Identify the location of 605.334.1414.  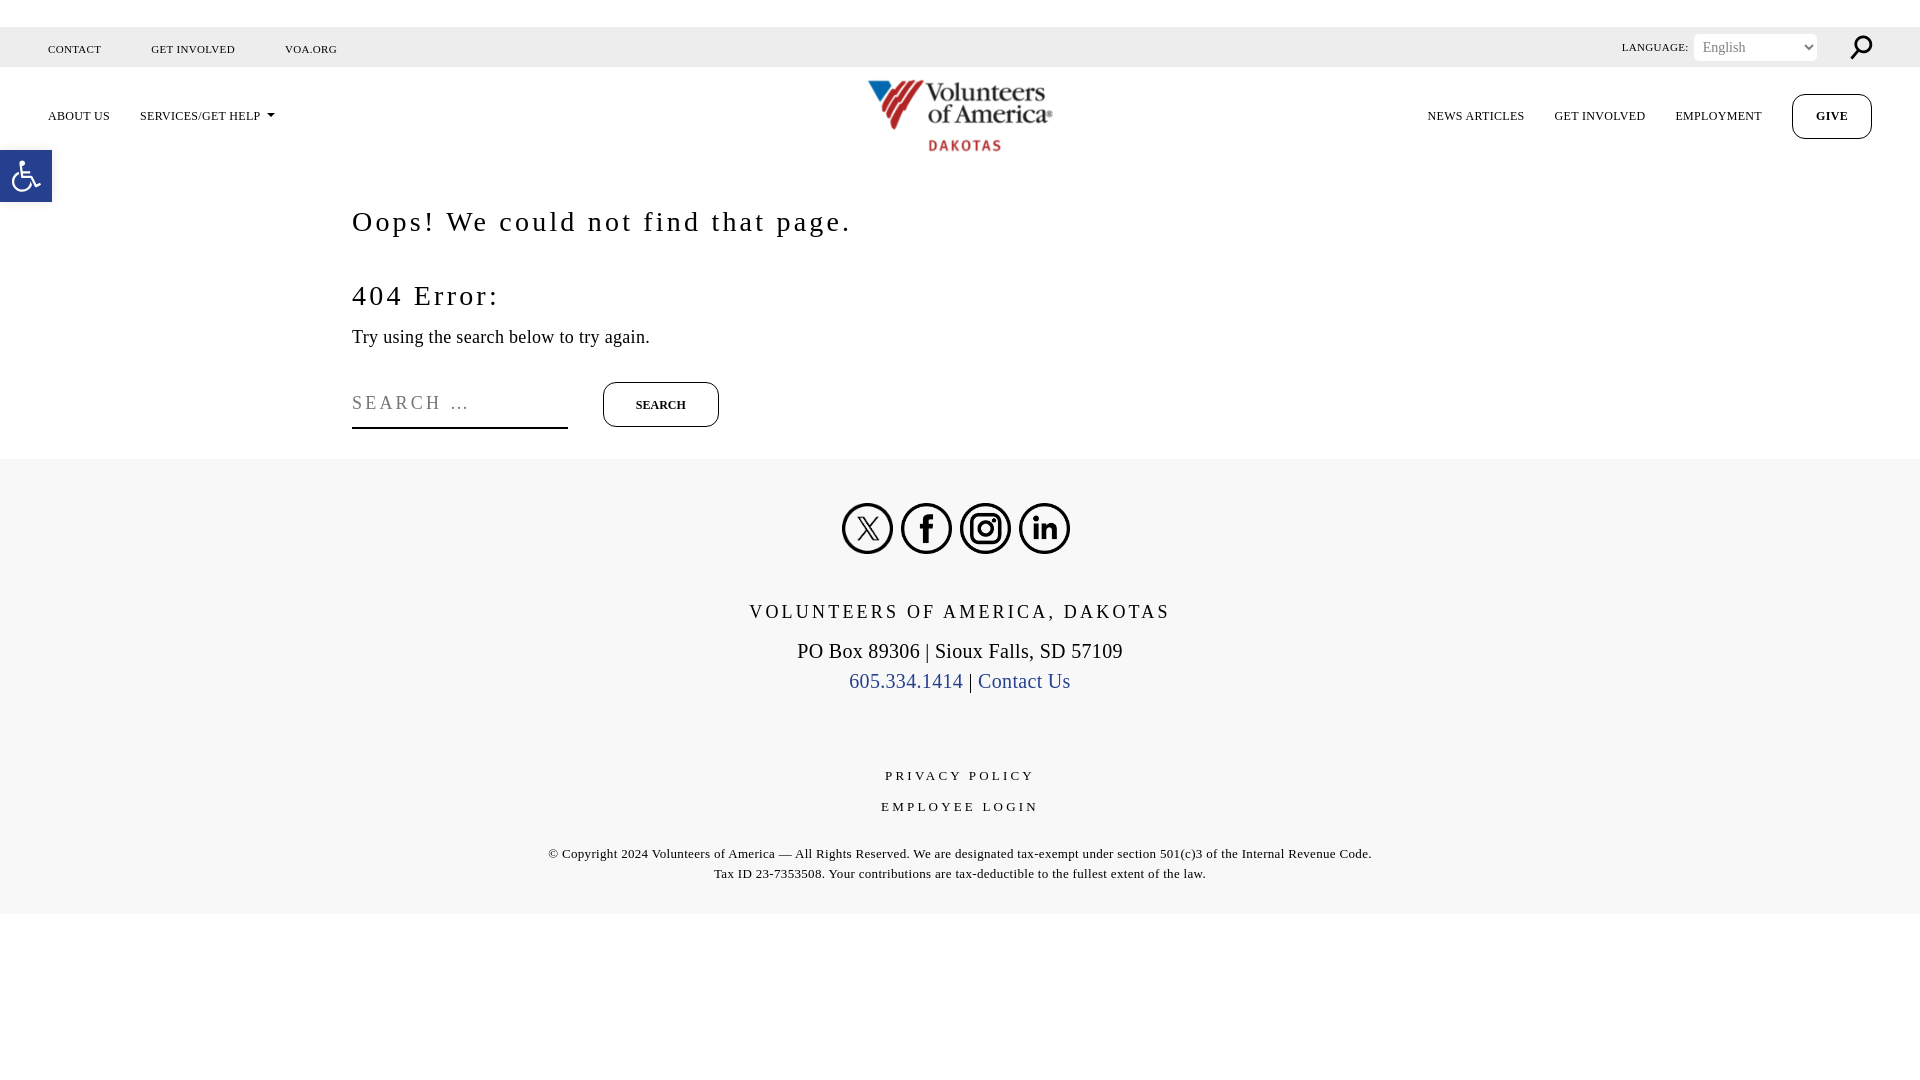
(906, 680).